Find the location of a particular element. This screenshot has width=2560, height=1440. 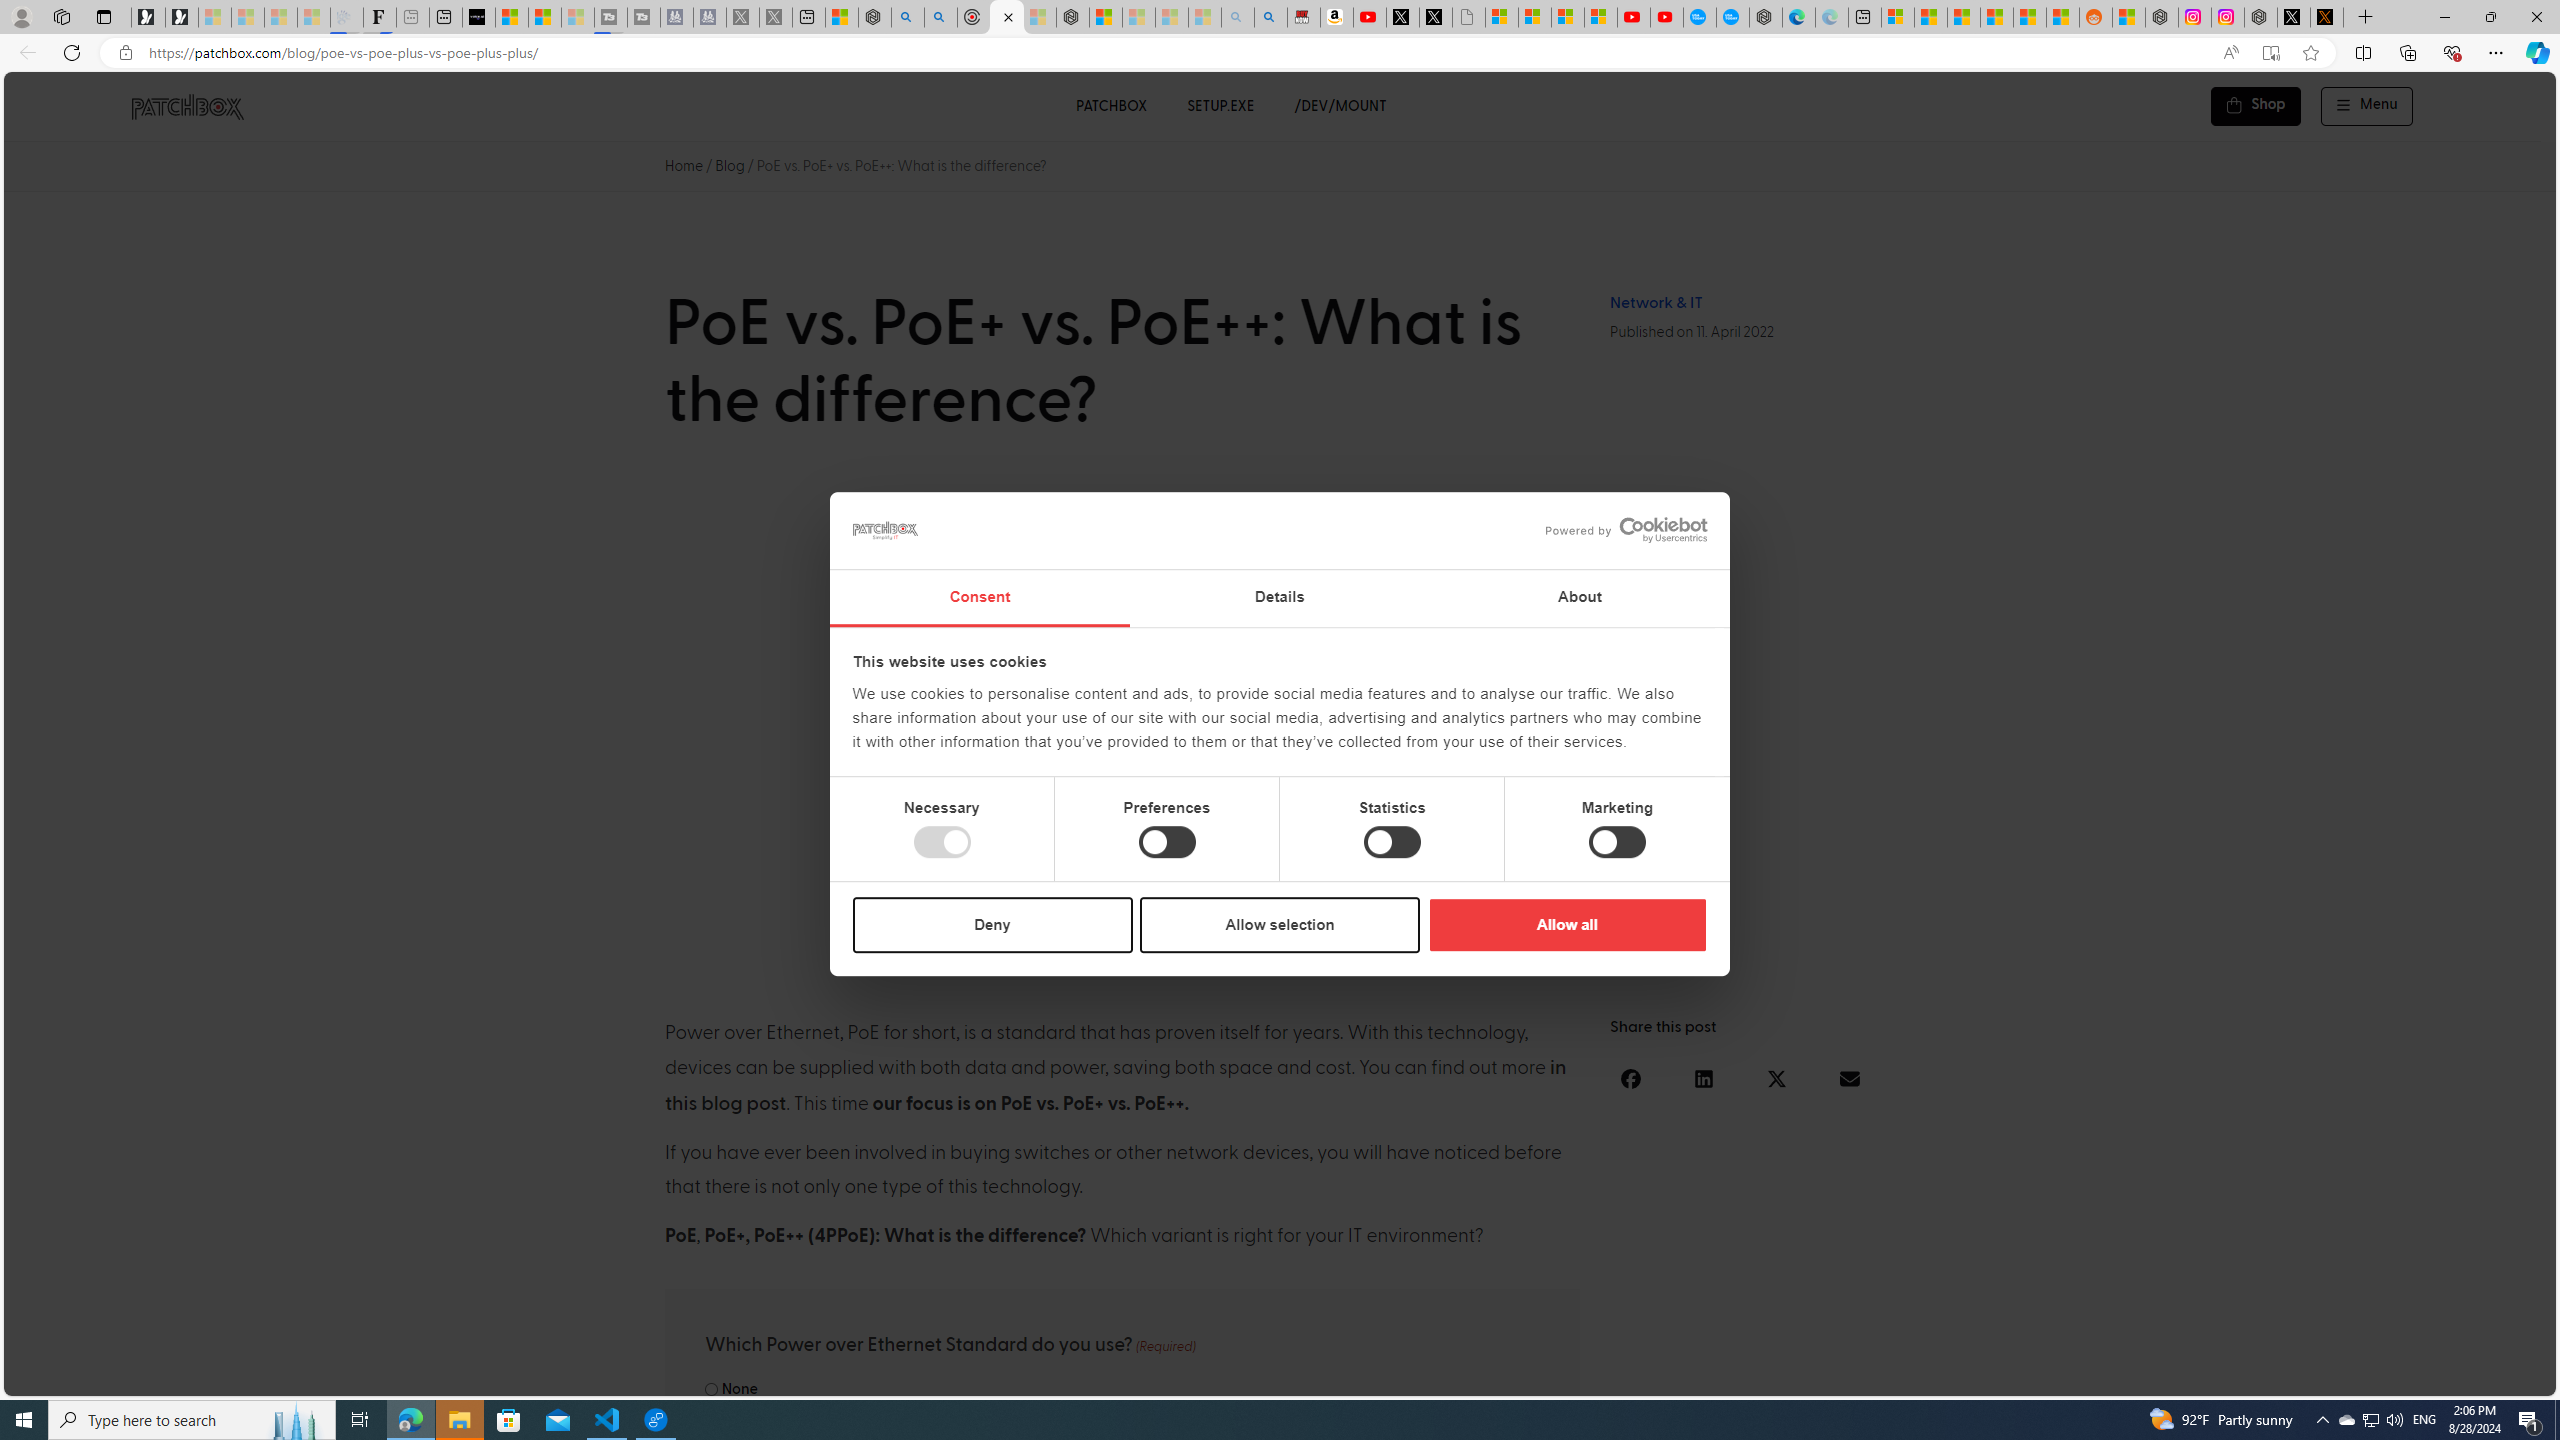

Language switcher : Romanian is located at coordinates (2406, 1377).